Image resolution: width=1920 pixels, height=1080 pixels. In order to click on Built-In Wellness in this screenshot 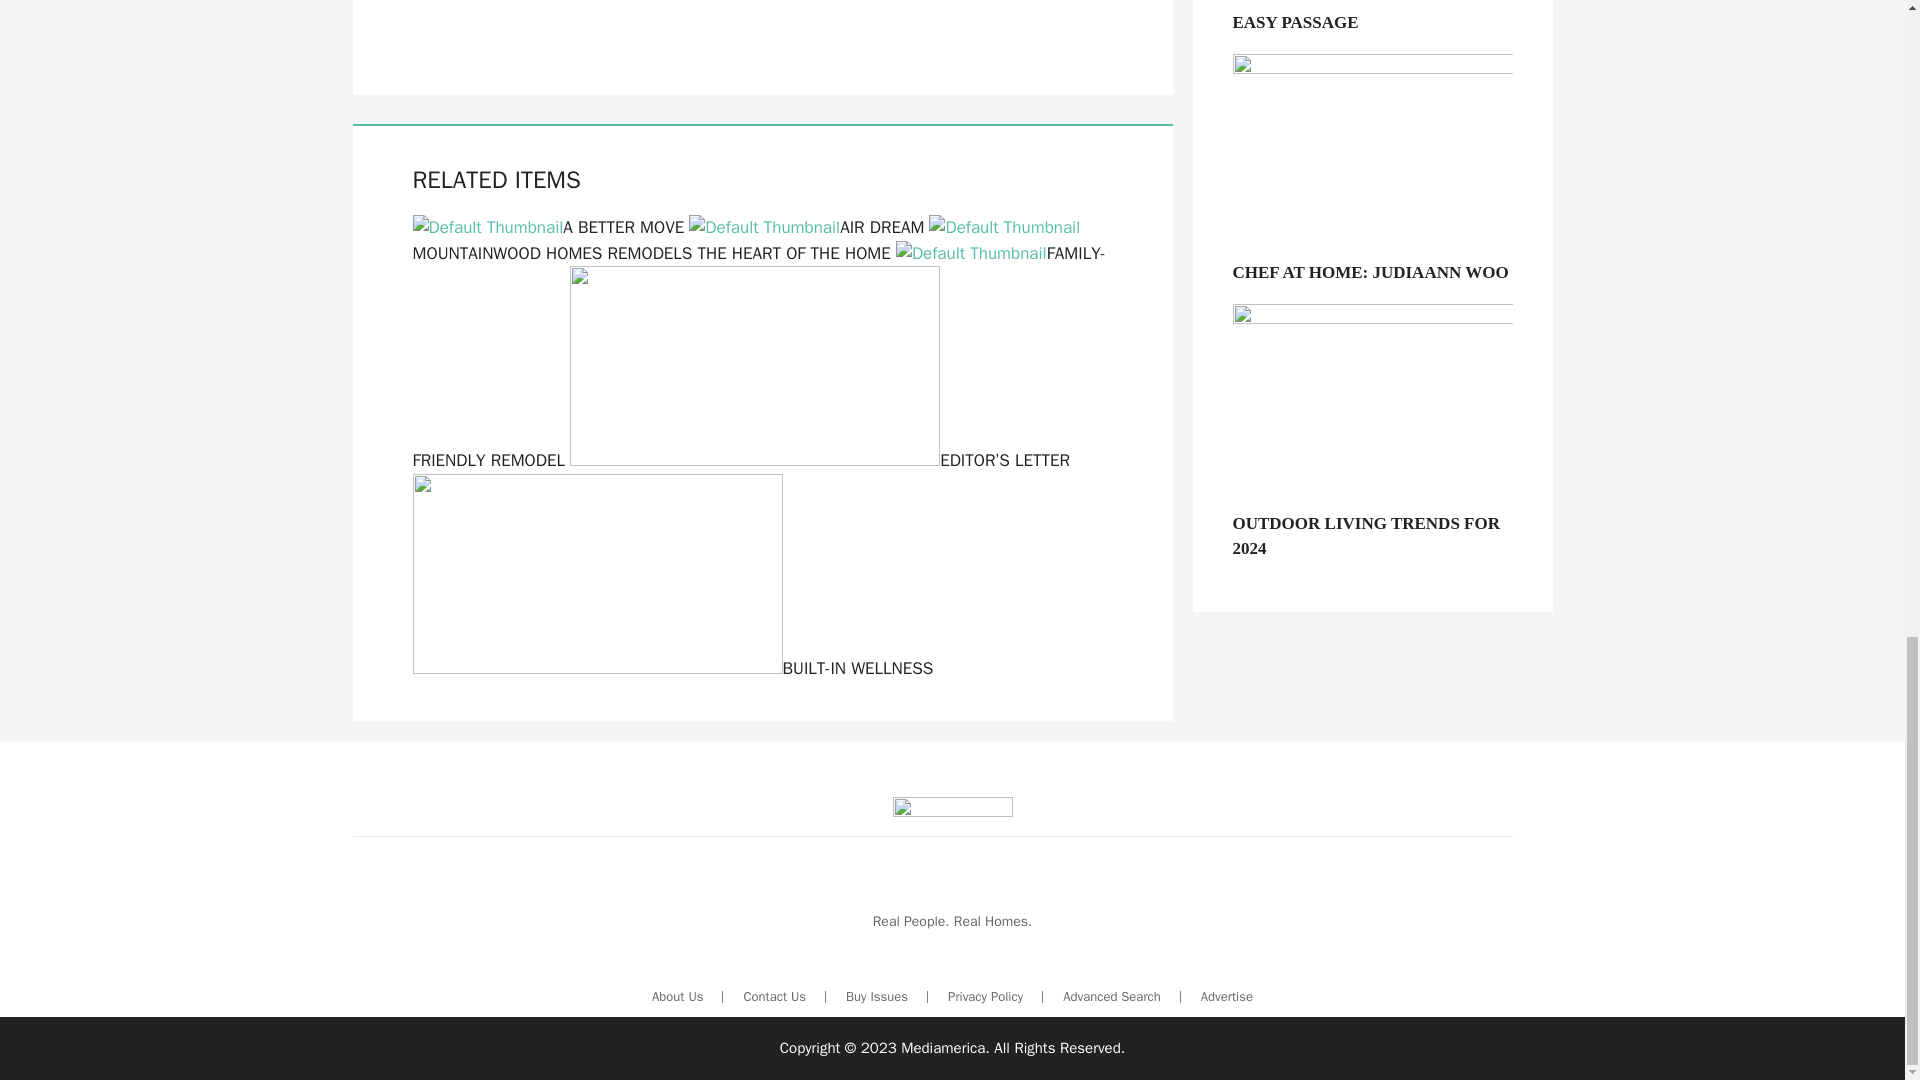, I will do `click(672, 668)`.